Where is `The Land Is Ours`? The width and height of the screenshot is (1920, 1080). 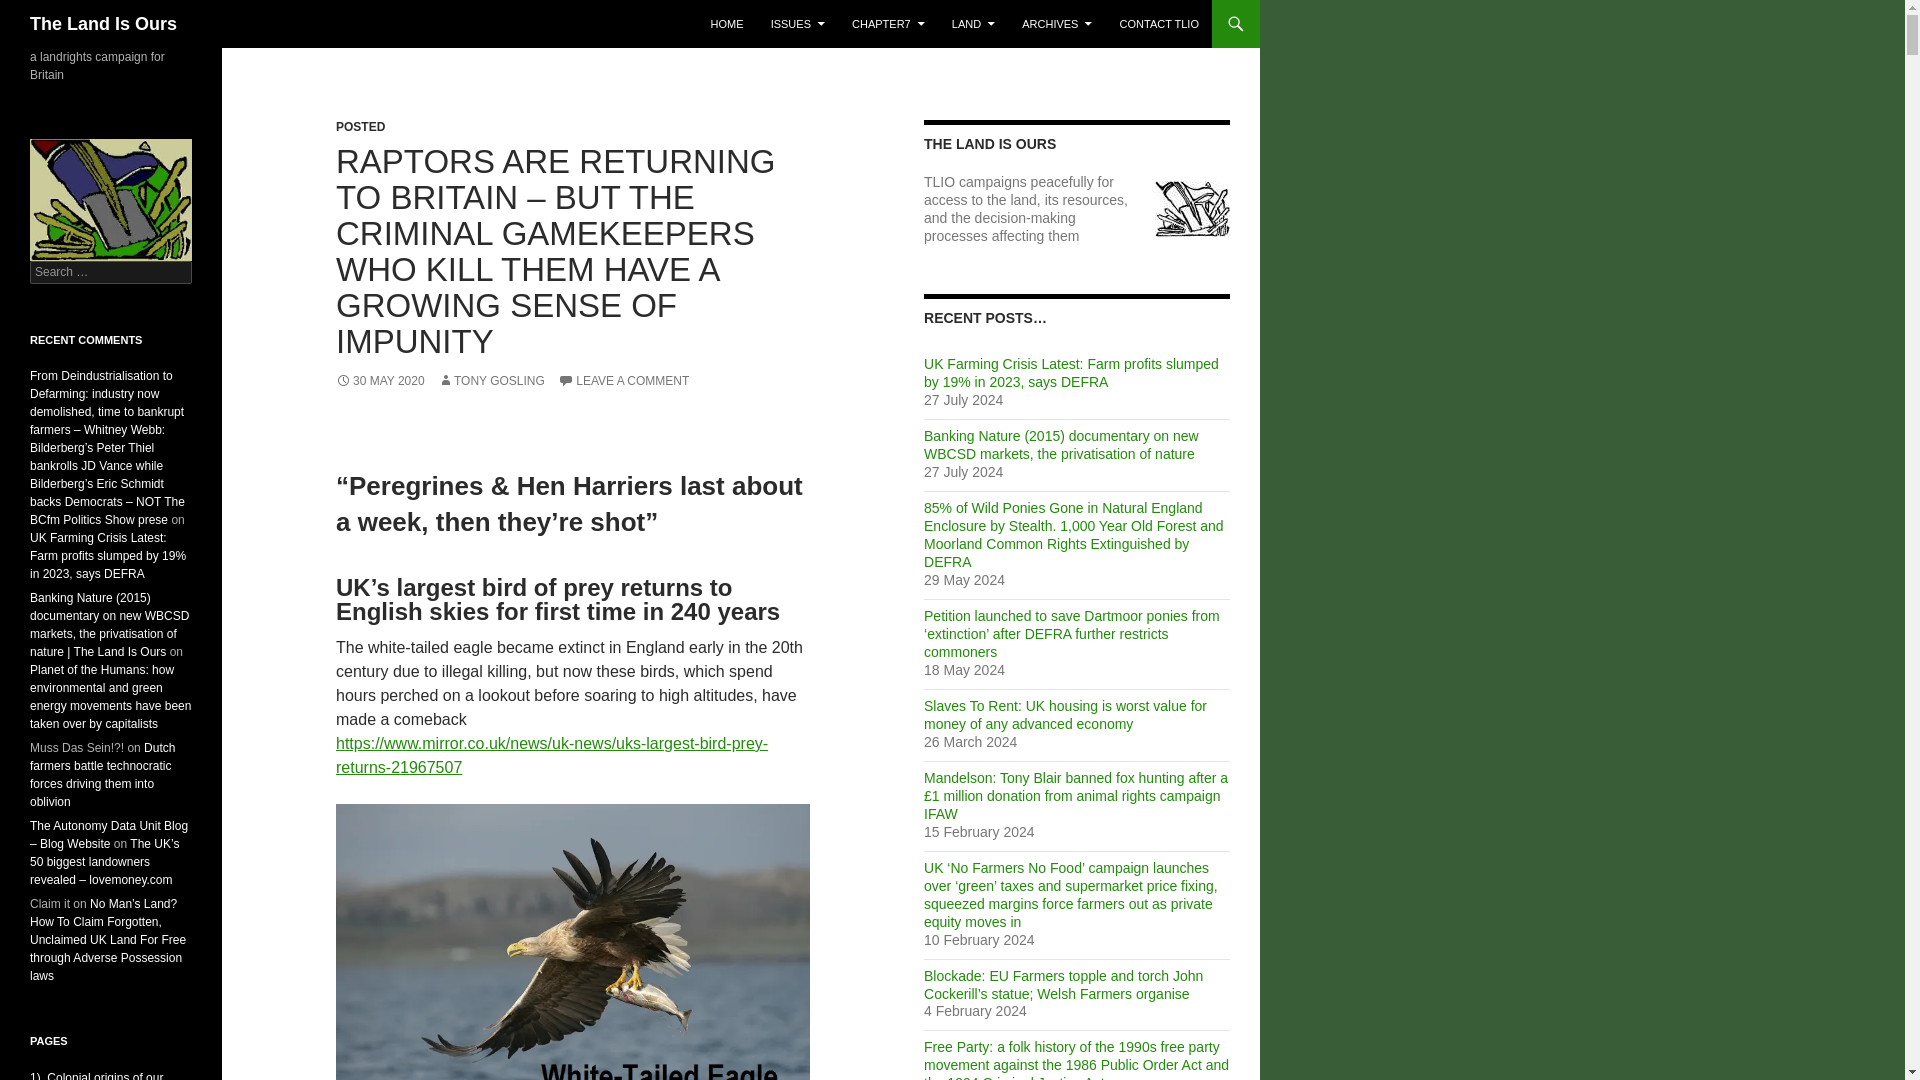 The Land Is Ours is located at coordinates (103, 24).